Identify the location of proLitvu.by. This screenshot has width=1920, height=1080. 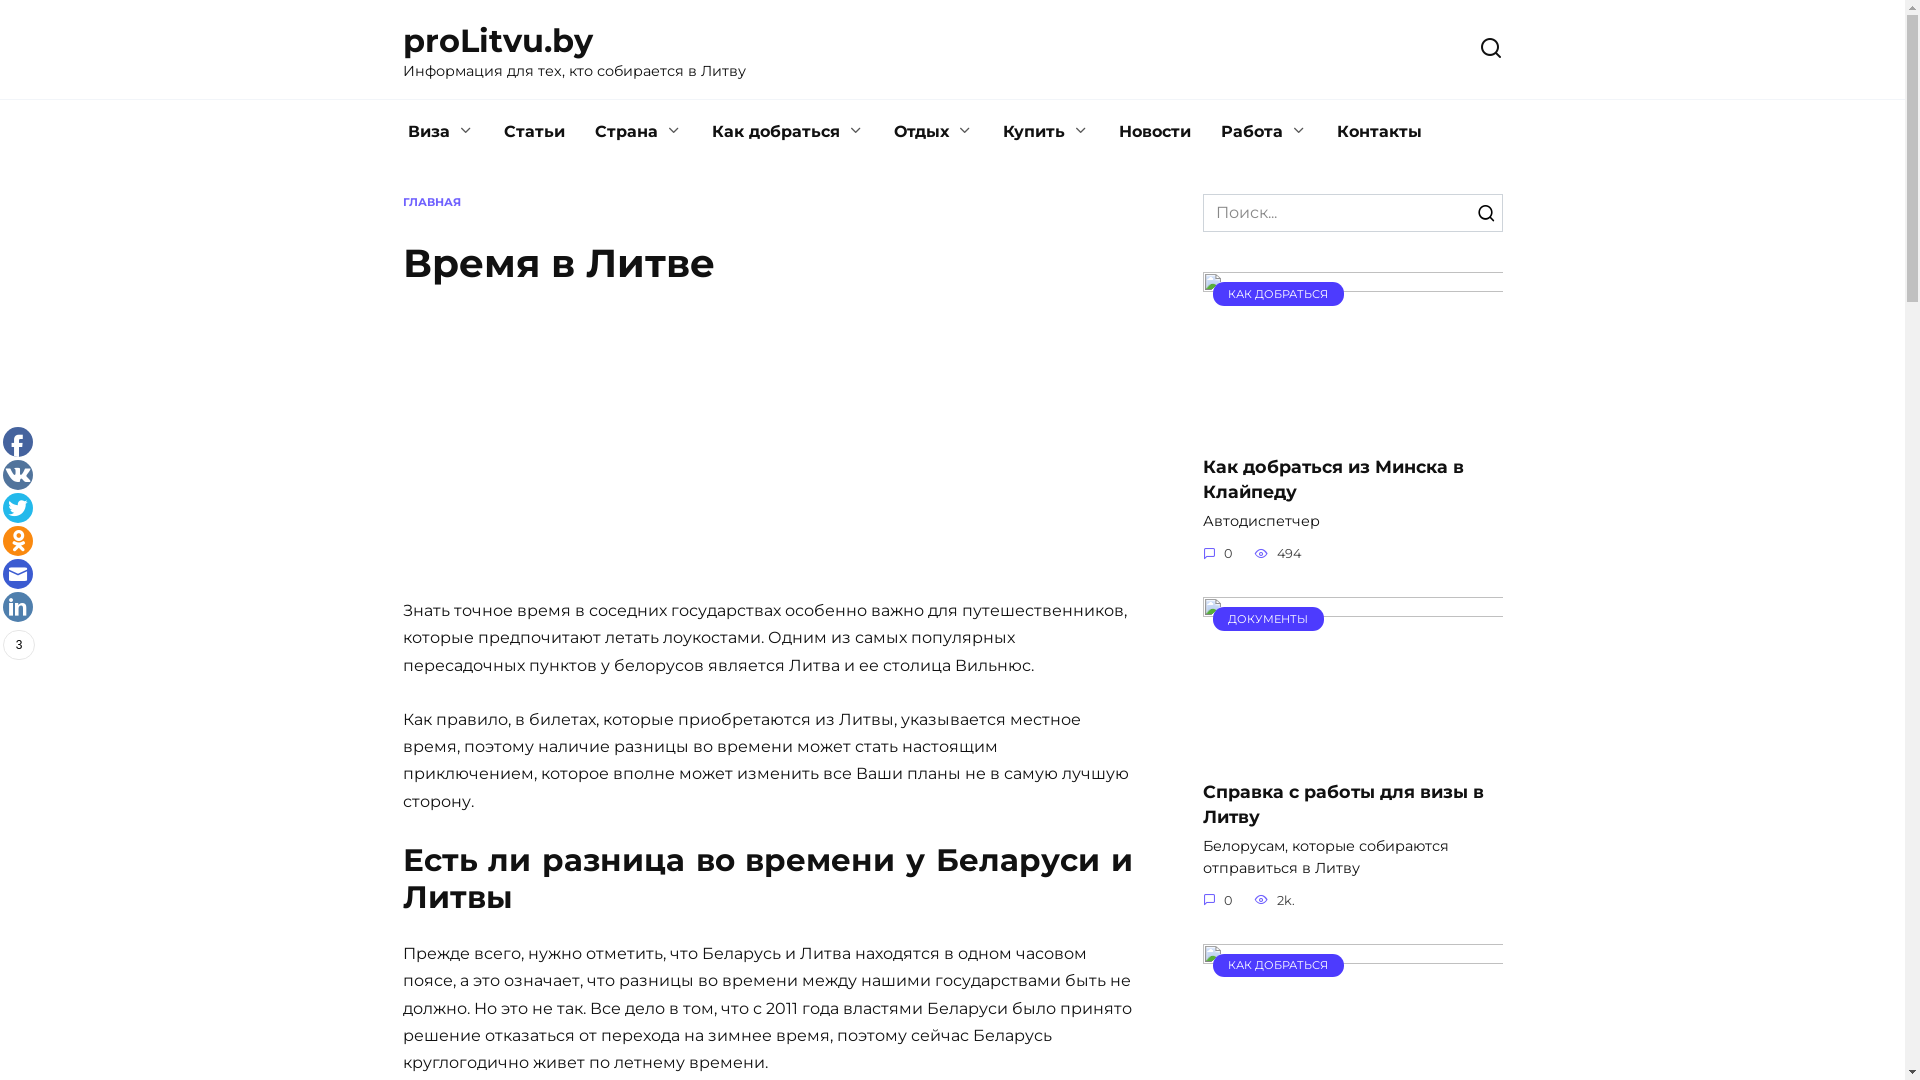
(497, 40).